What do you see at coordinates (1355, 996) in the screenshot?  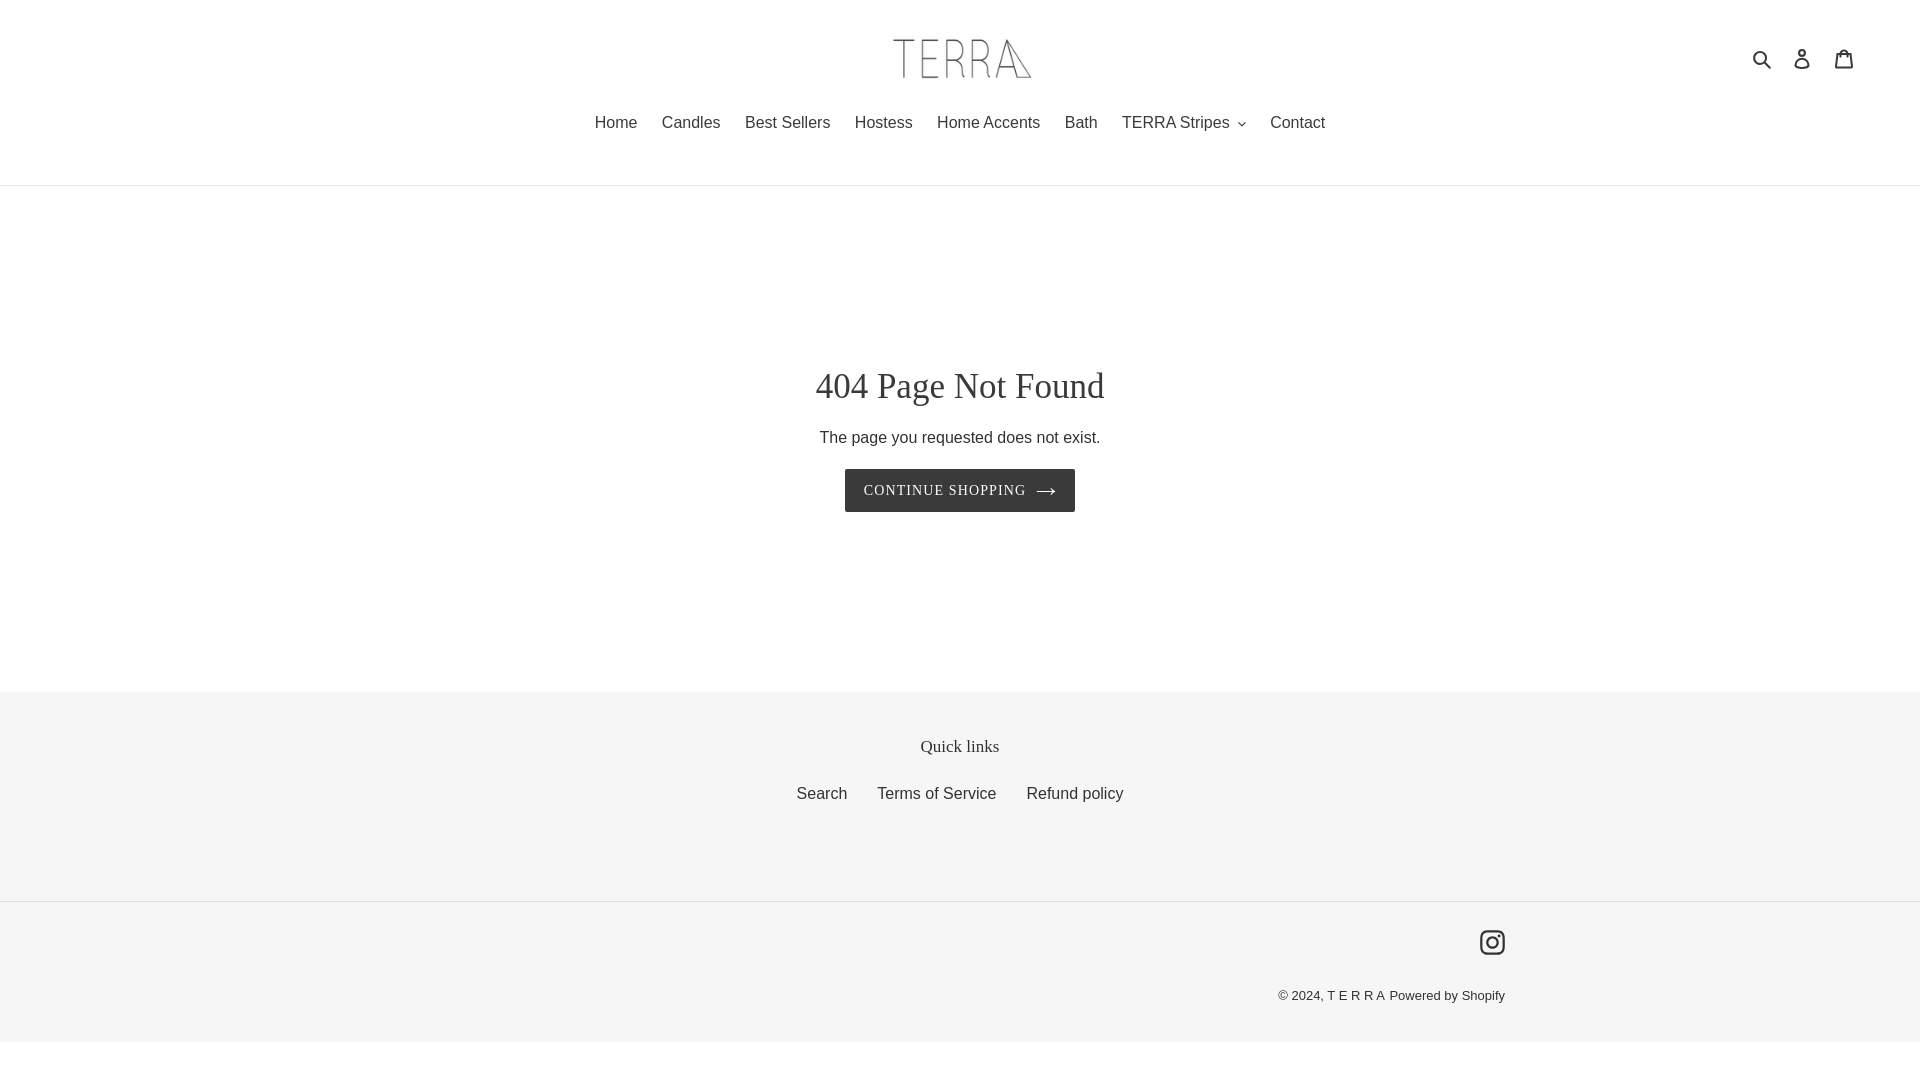 I see `T E R R A` at bounding box center [1355, 996].